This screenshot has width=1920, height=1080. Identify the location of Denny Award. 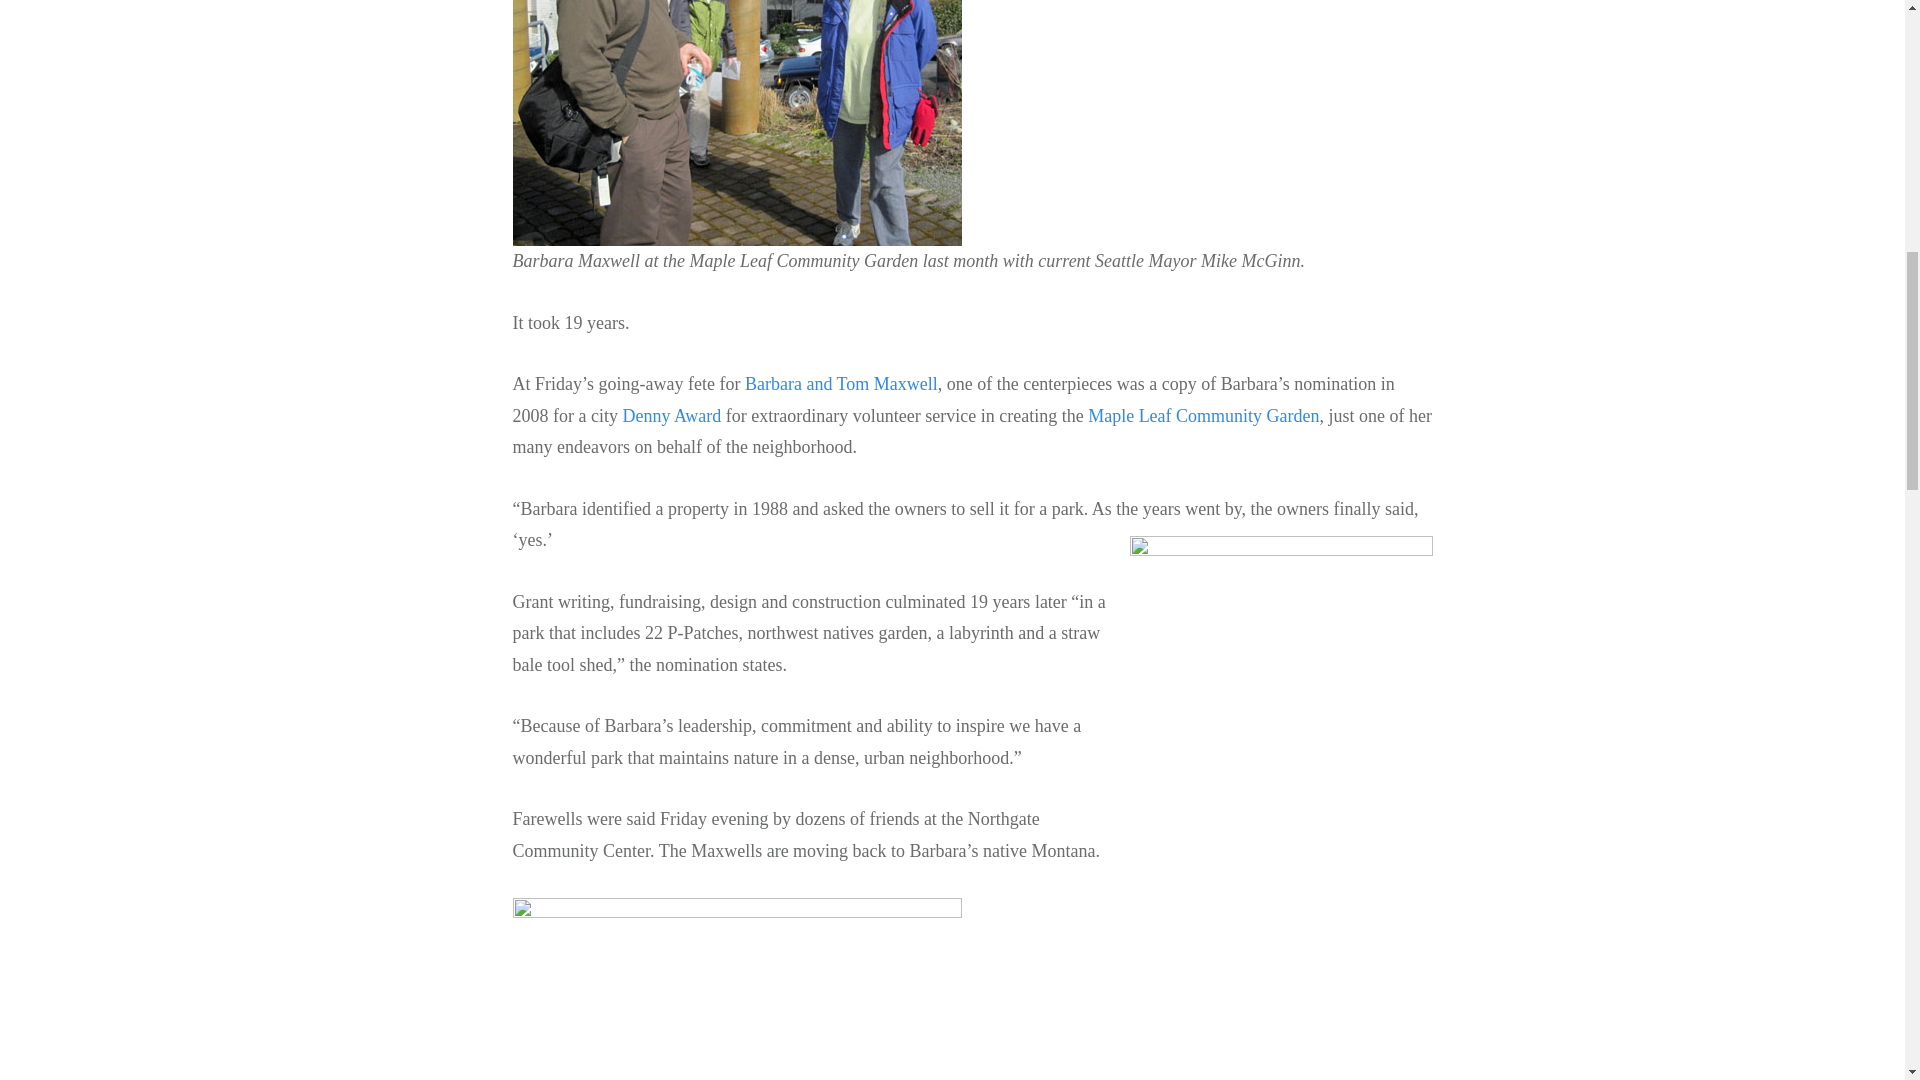
(672, 416).